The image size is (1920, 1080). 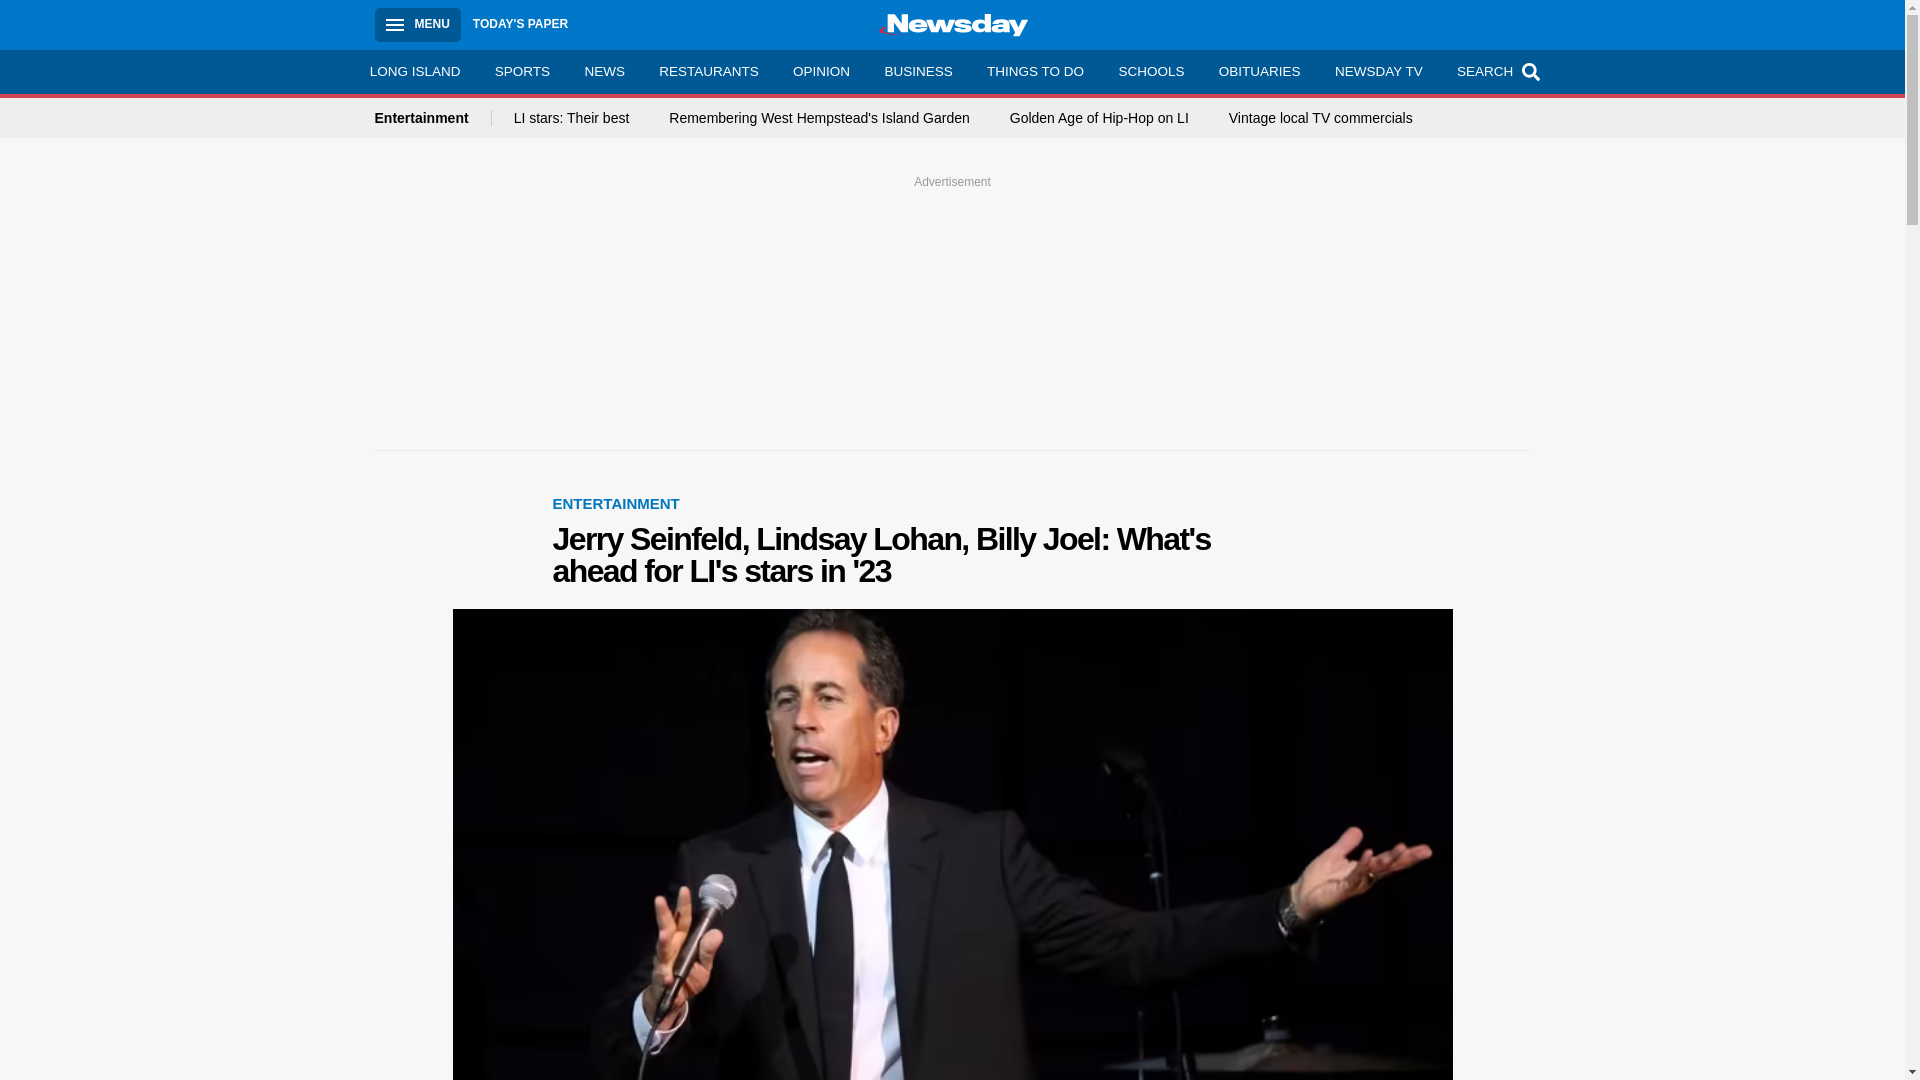 What do you see at coordinates (818, 118) in the screenshot?
I see `Remembering West Hempstead's Island Garden` at bounding box center [818, 118].